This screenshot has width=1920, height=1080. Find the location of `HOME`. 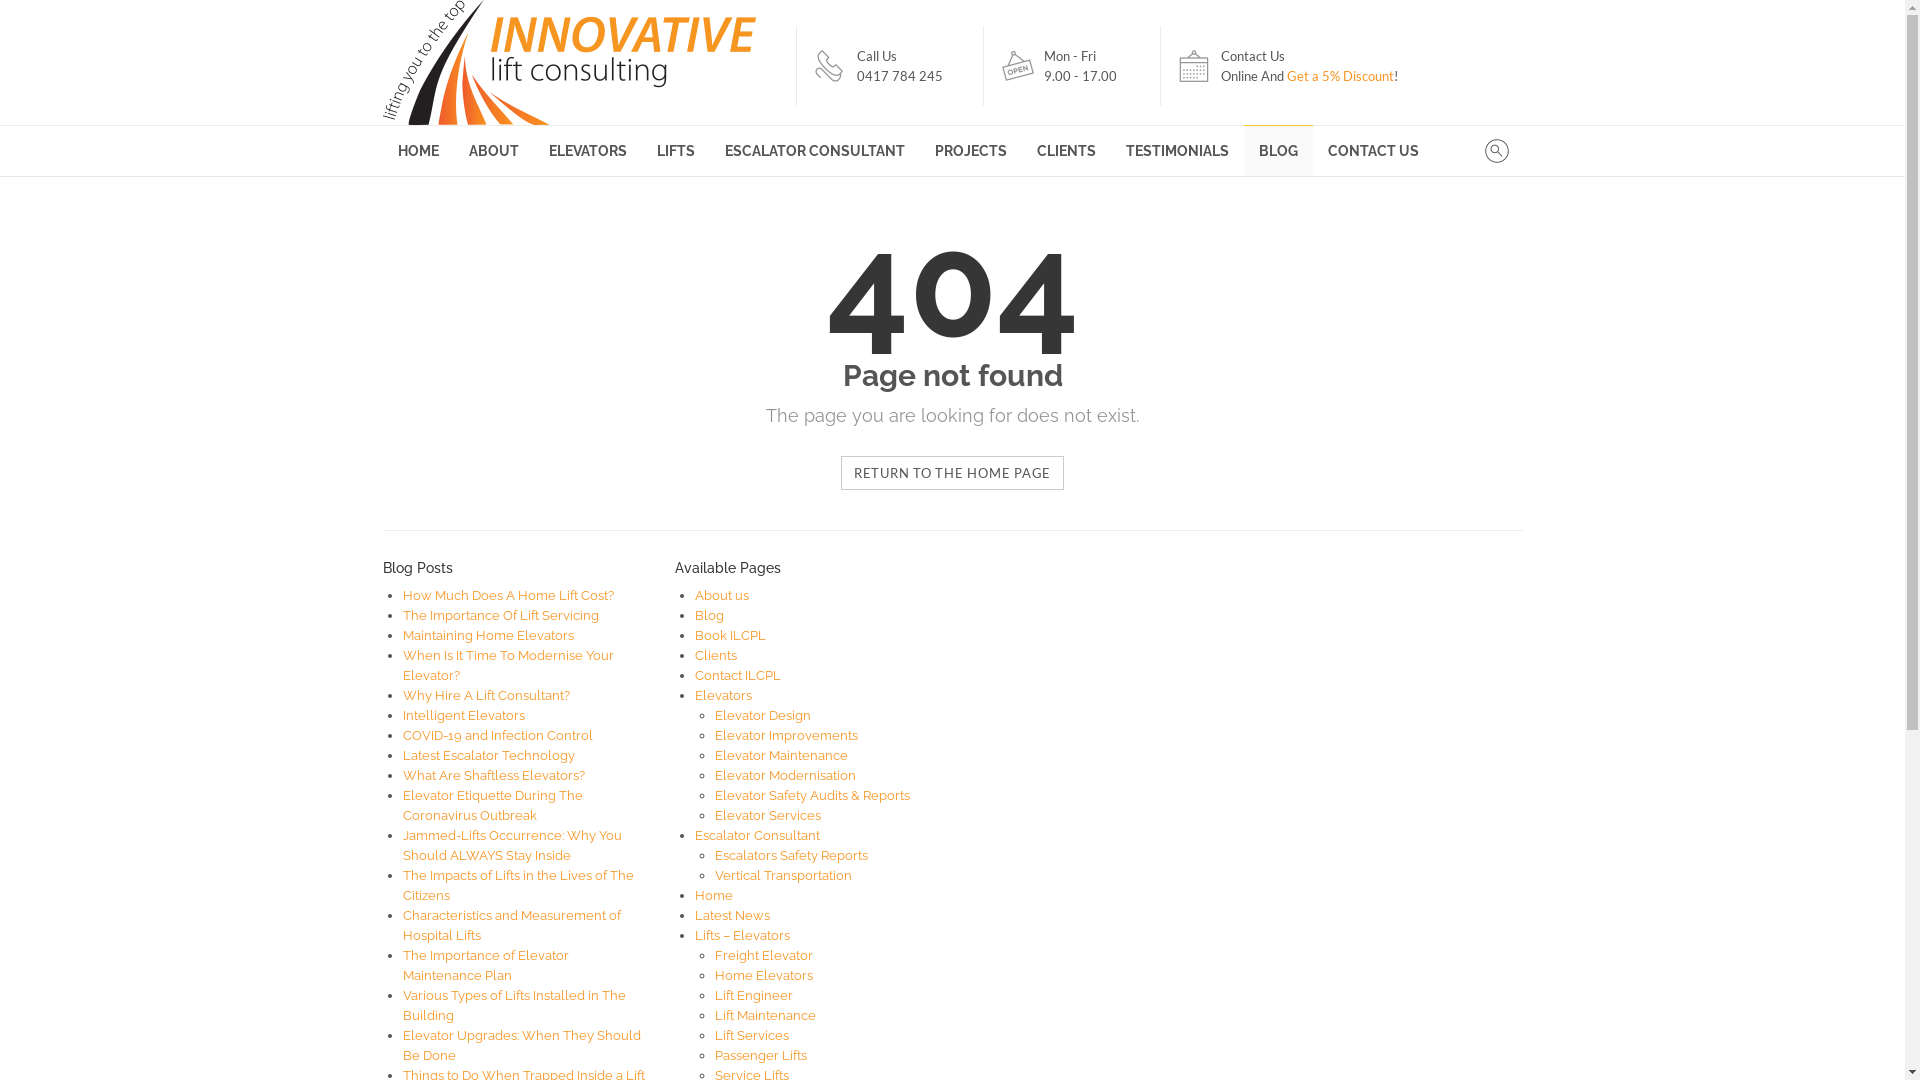

HOME is located at coordinates (418, 151).